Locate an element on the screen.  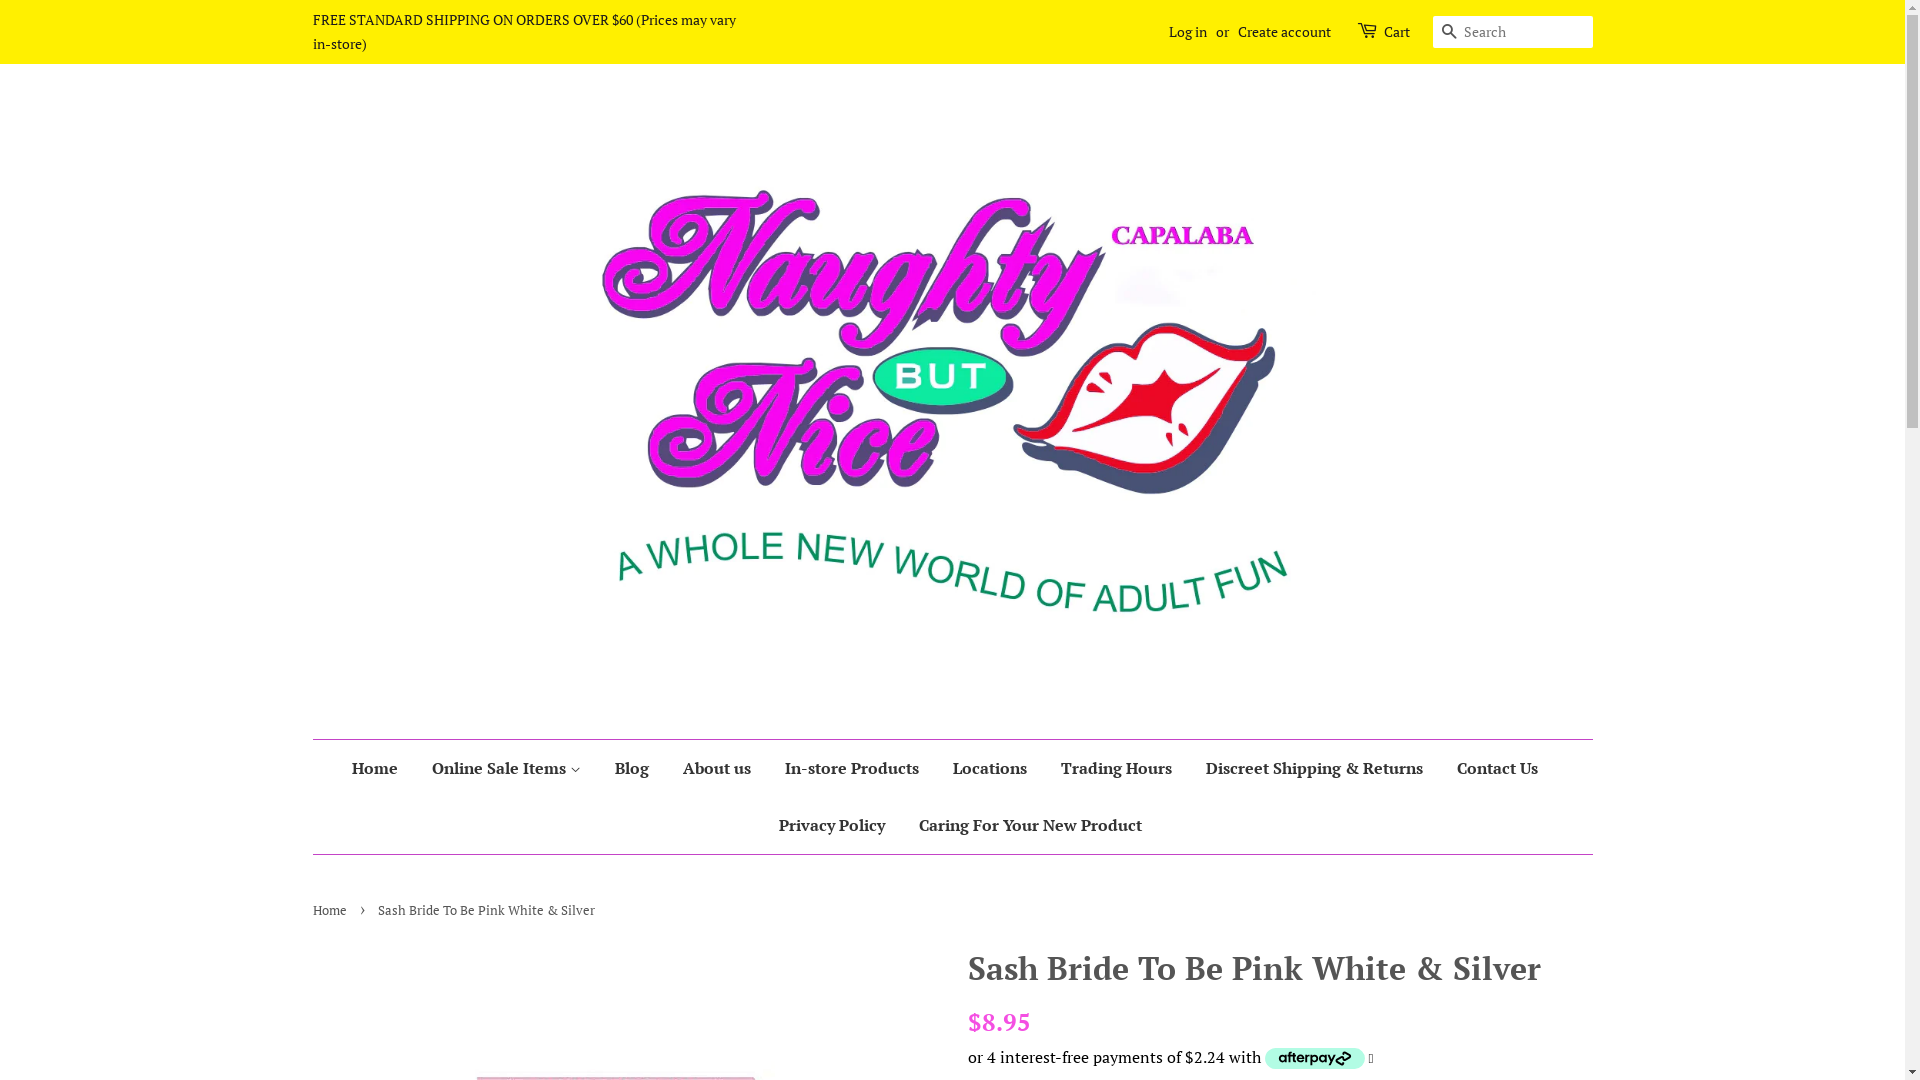
About us is located at coordinates (717, 768).